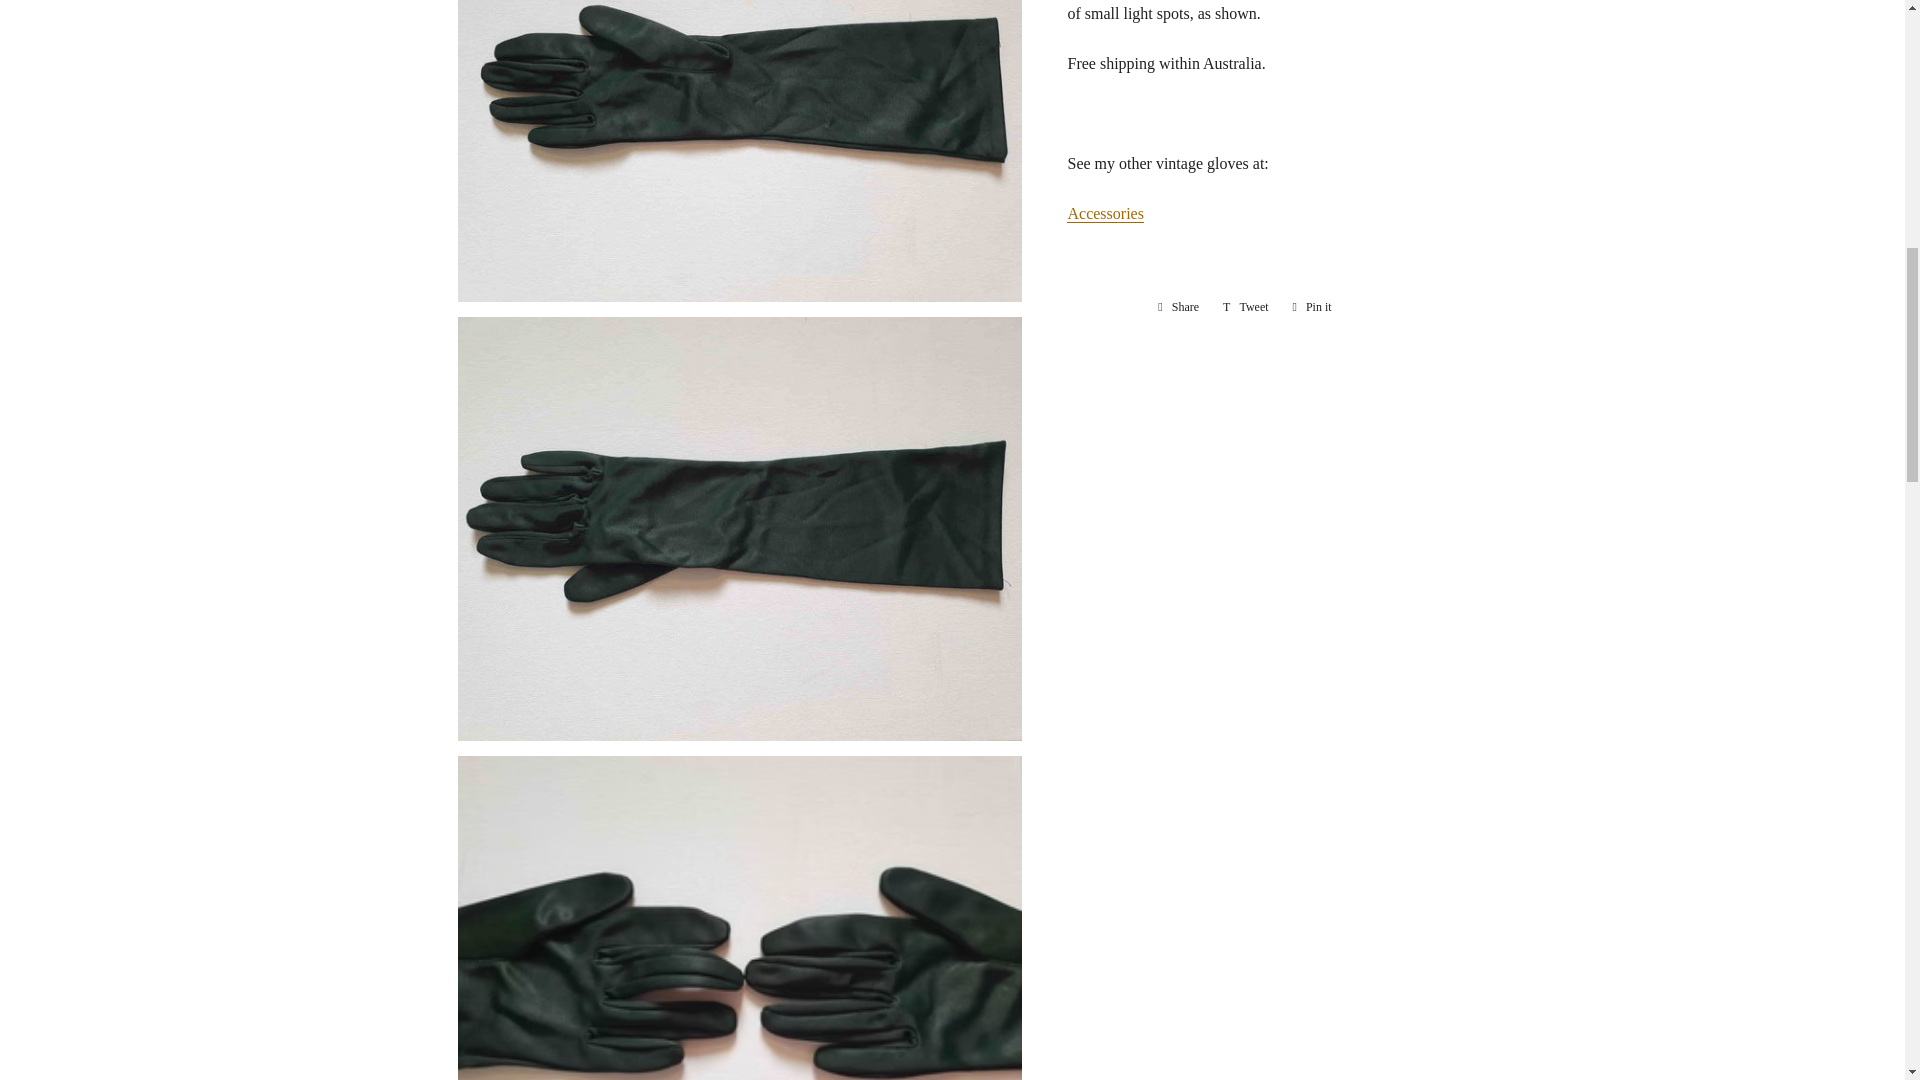 This screenshot has width=1920, height=1080. Describe the element at coordinates (1312, 306) in the screenshot. I see `Pin on Pinterest` at that location.